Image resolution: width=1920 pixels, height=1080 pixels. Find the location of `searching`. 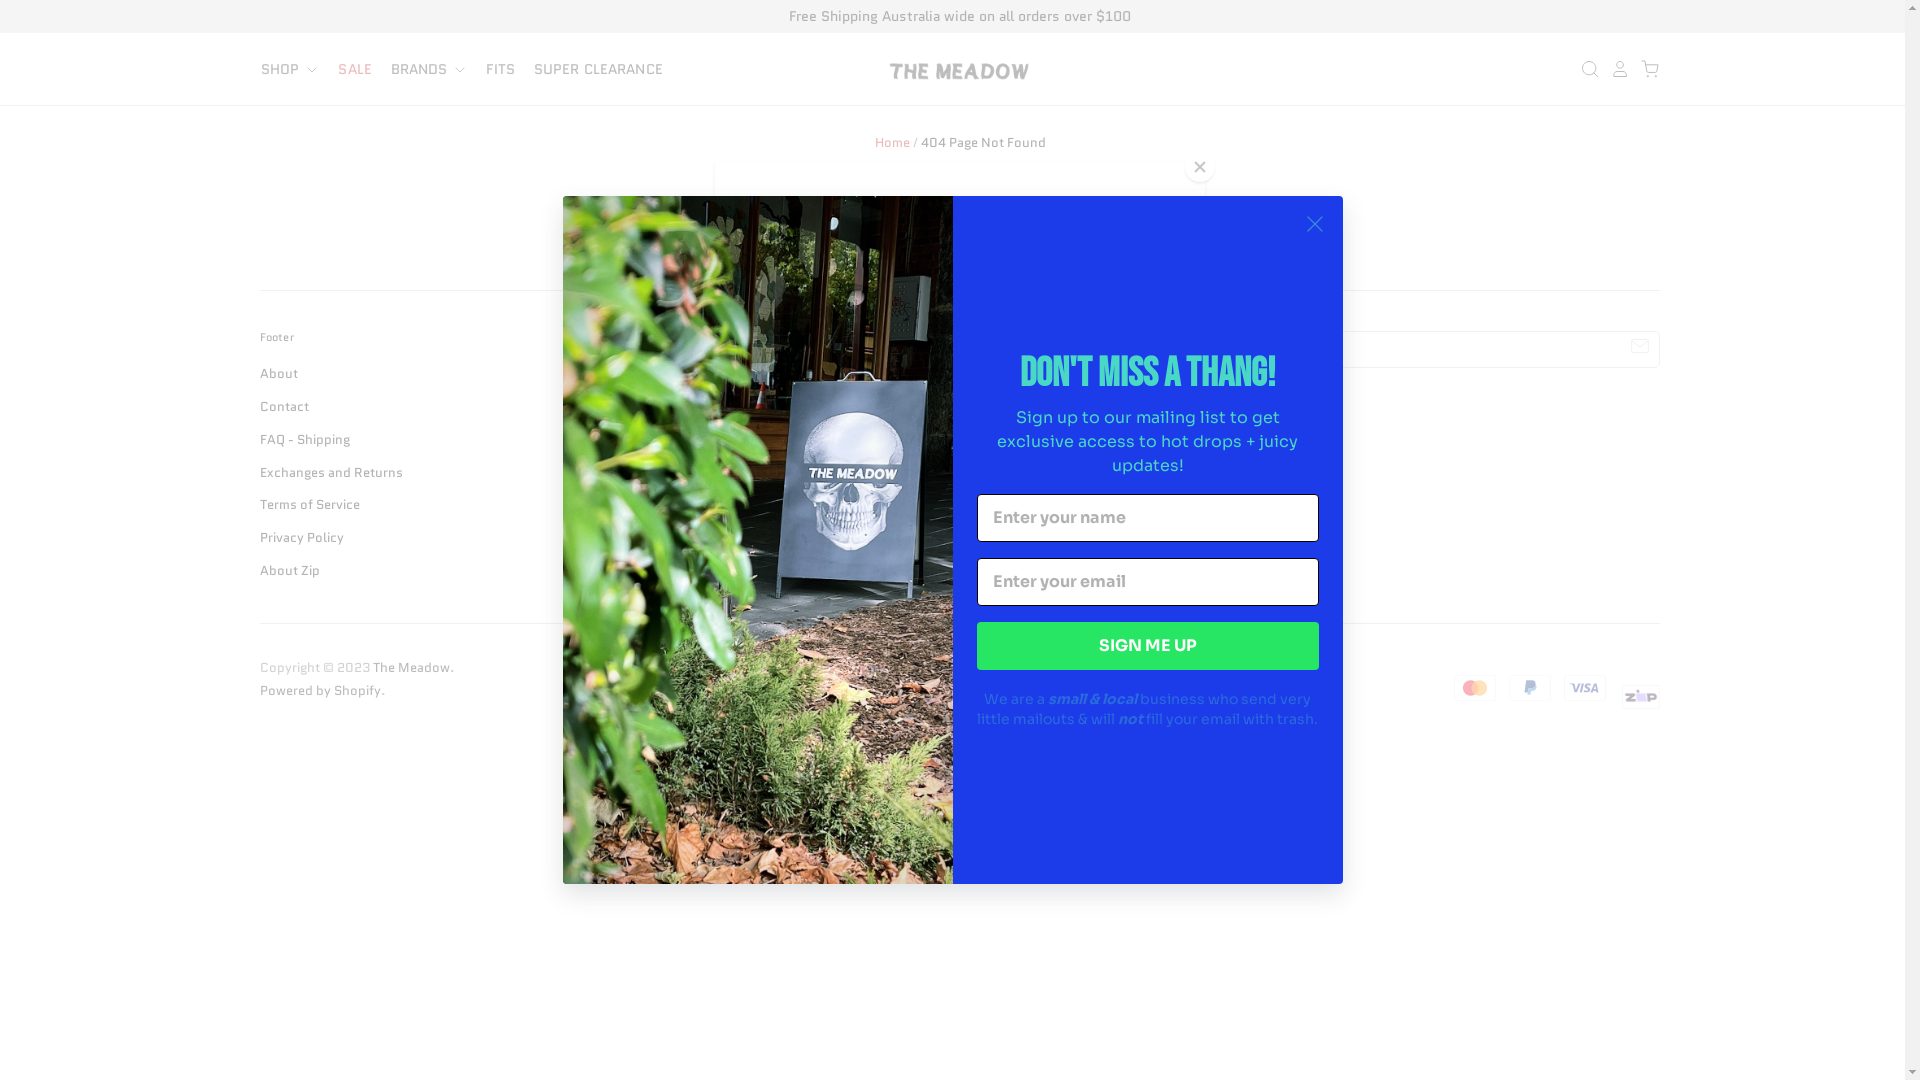

searching is located at coordinates (1060, 236).